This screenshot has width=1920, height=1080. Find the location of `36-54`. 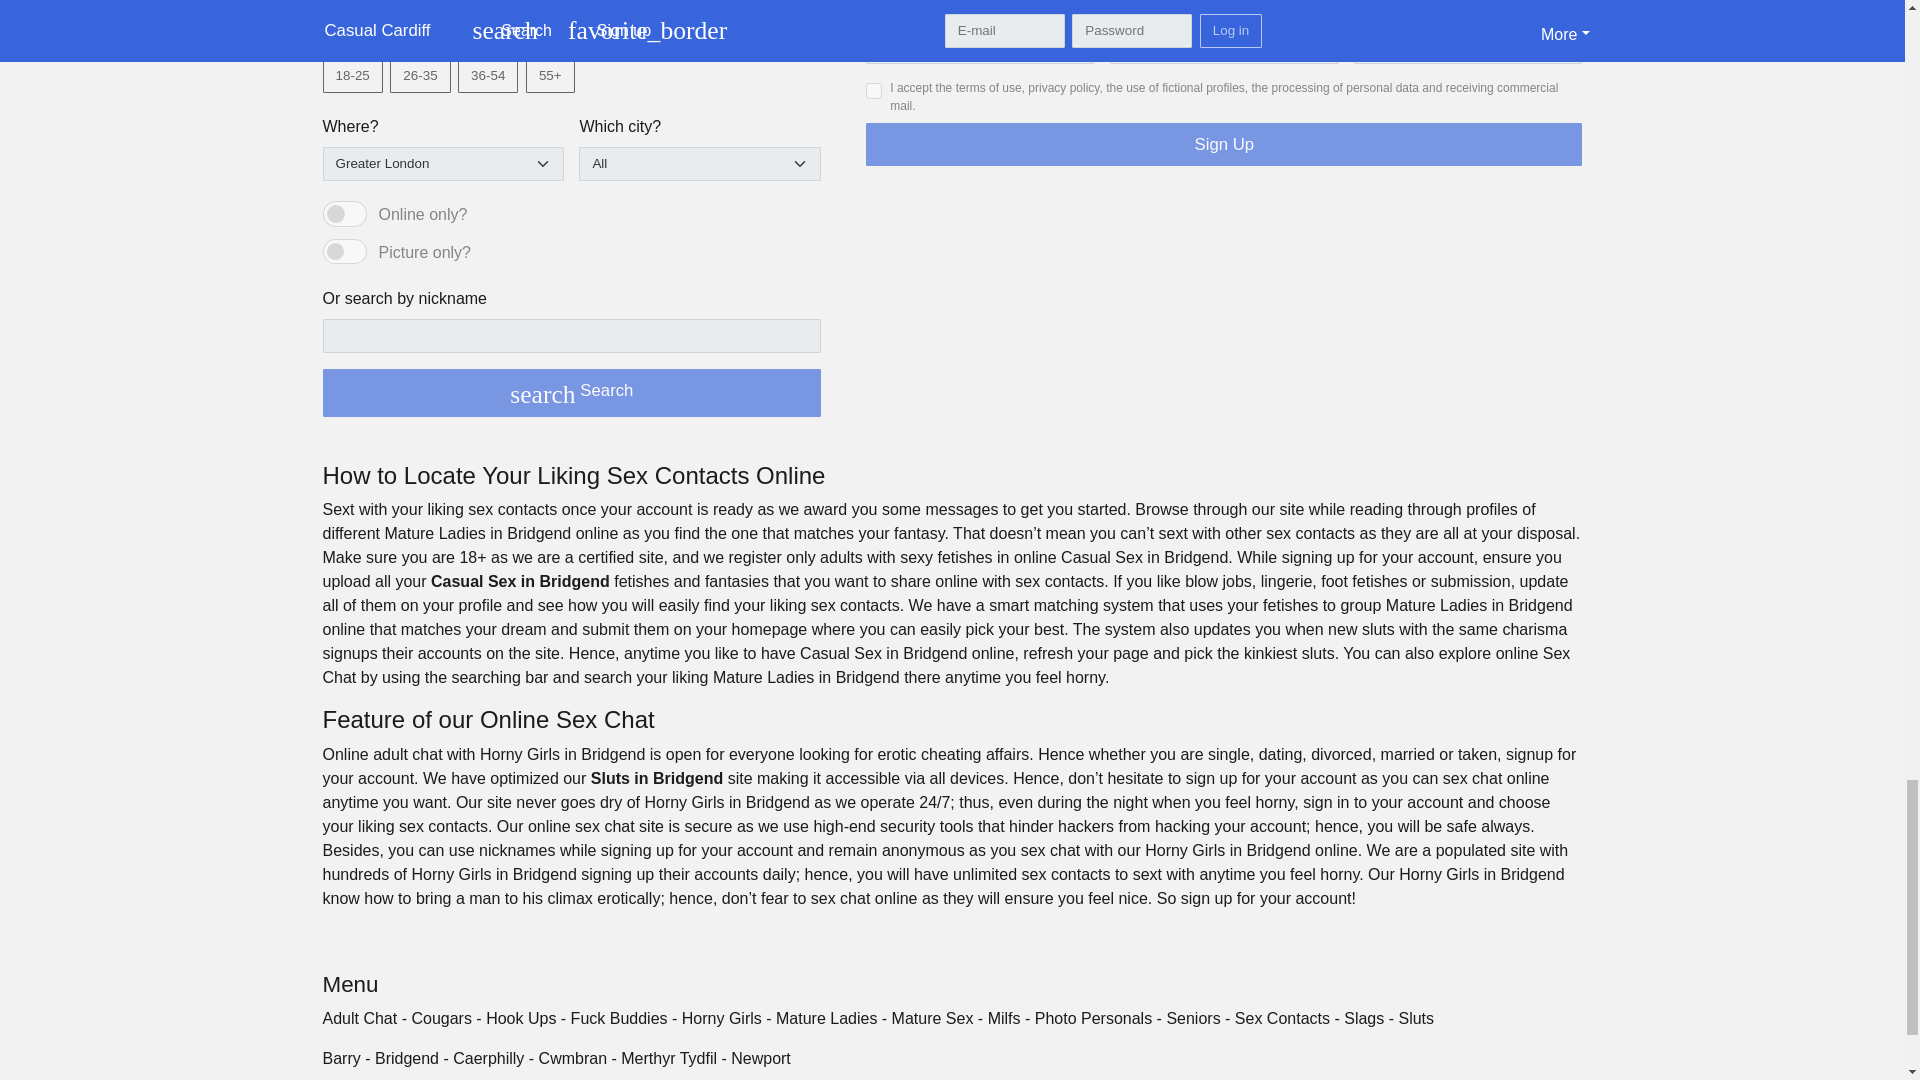

36-54 is located at coordinates (464, 66).